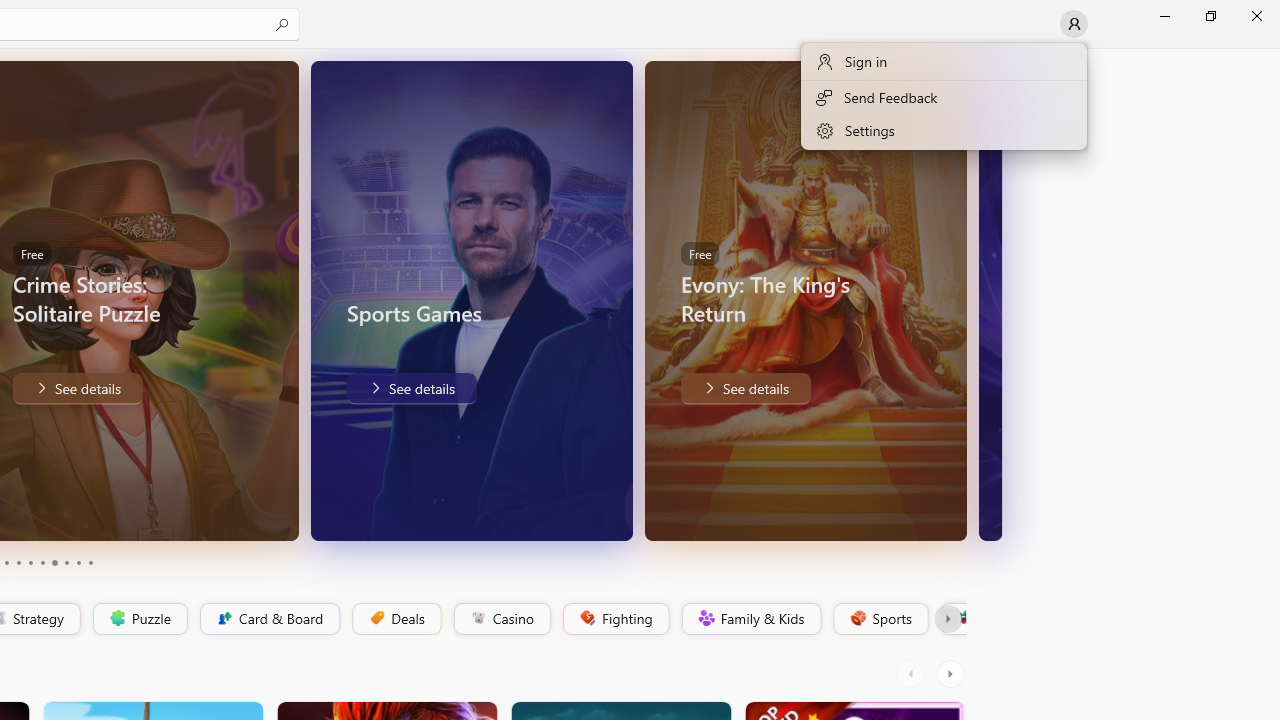 The height and width of the screenshot is (720, 1280). What do you see at coordinates (42, 562) in the screenshot?
I see `Page 6` at bounding box center [42, 562].